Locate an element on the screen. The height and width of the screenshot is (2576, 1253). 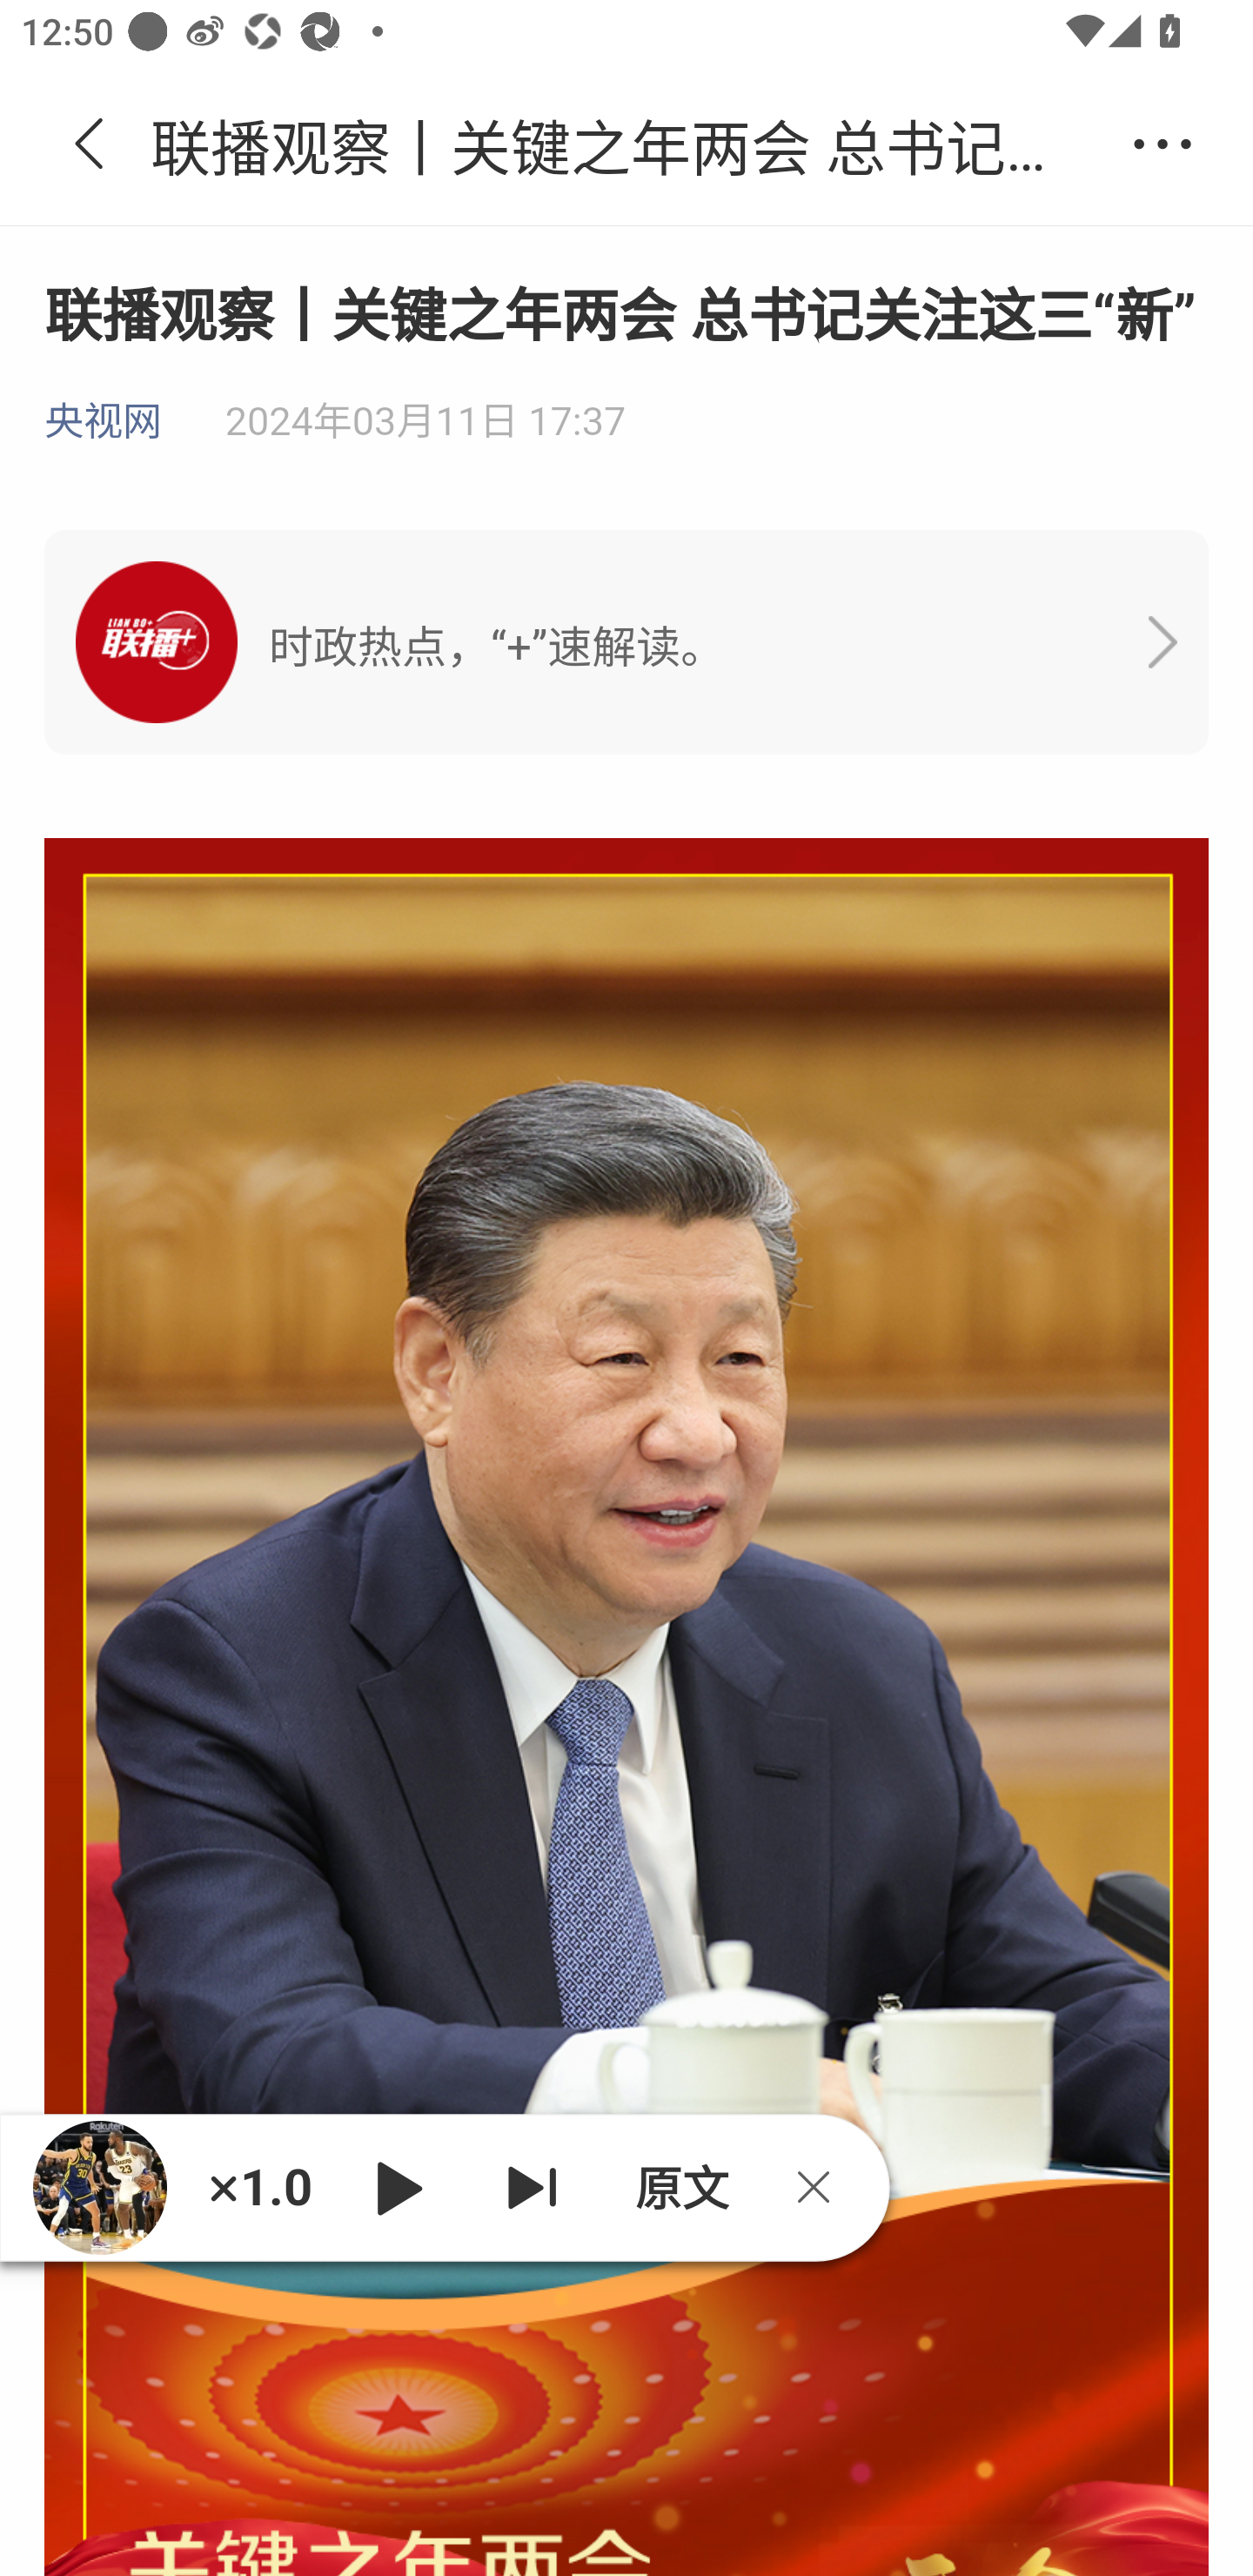
播放器 is located at coordinates (99, 2187).